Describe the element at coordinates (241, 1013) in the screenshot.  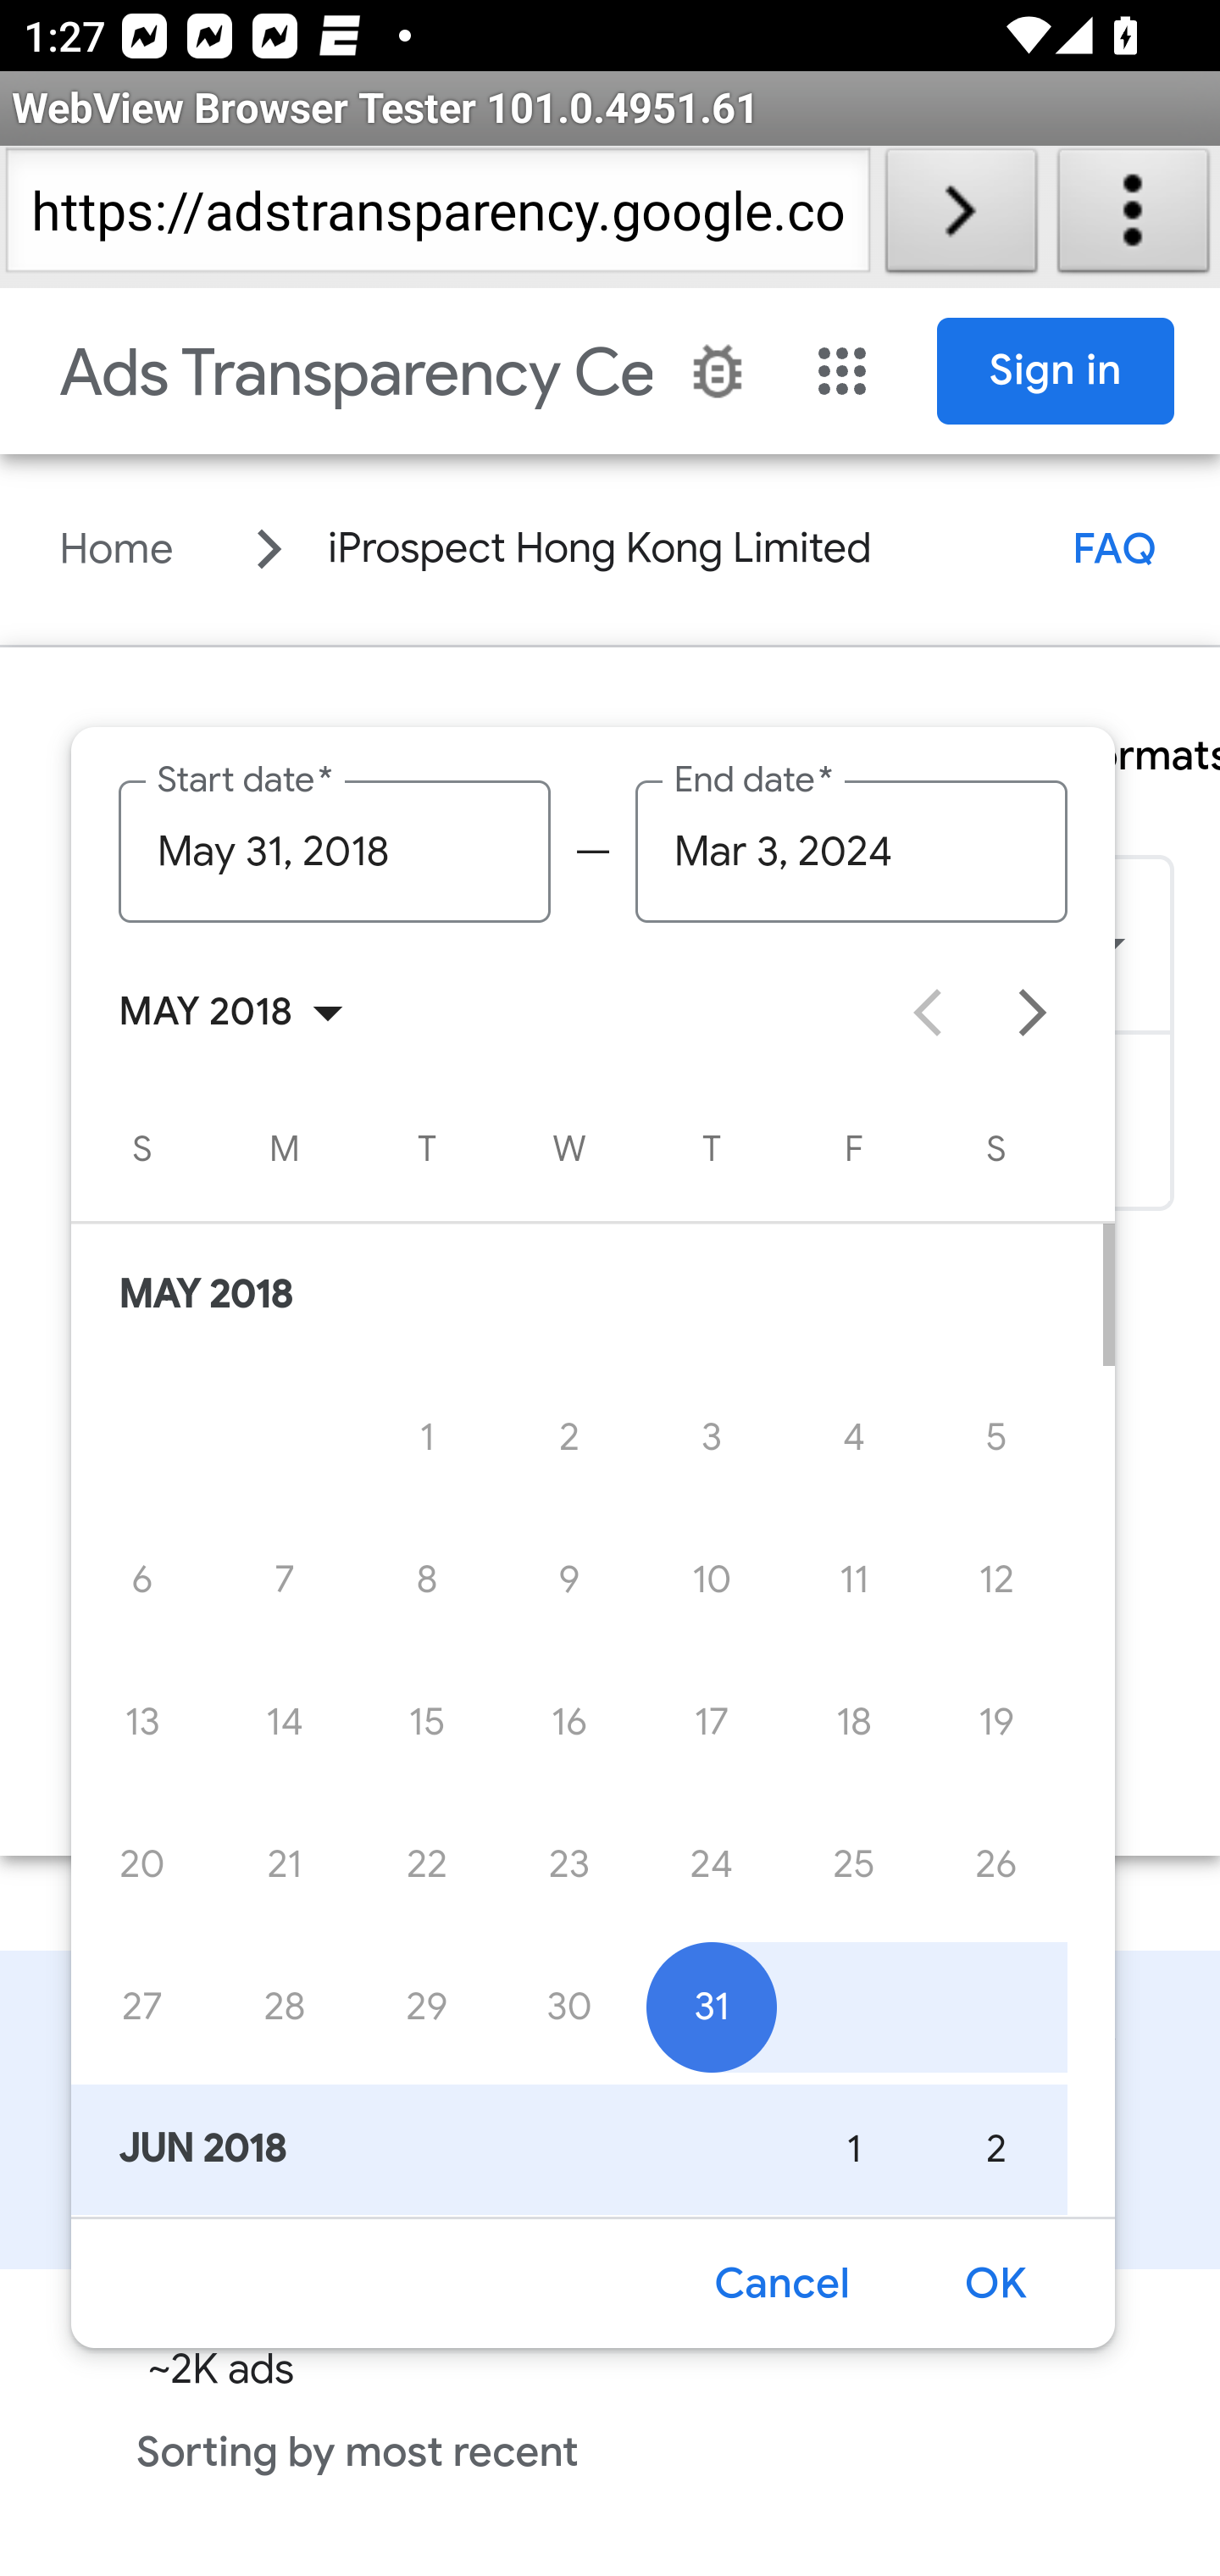
I see `MAY 2018` at that location.